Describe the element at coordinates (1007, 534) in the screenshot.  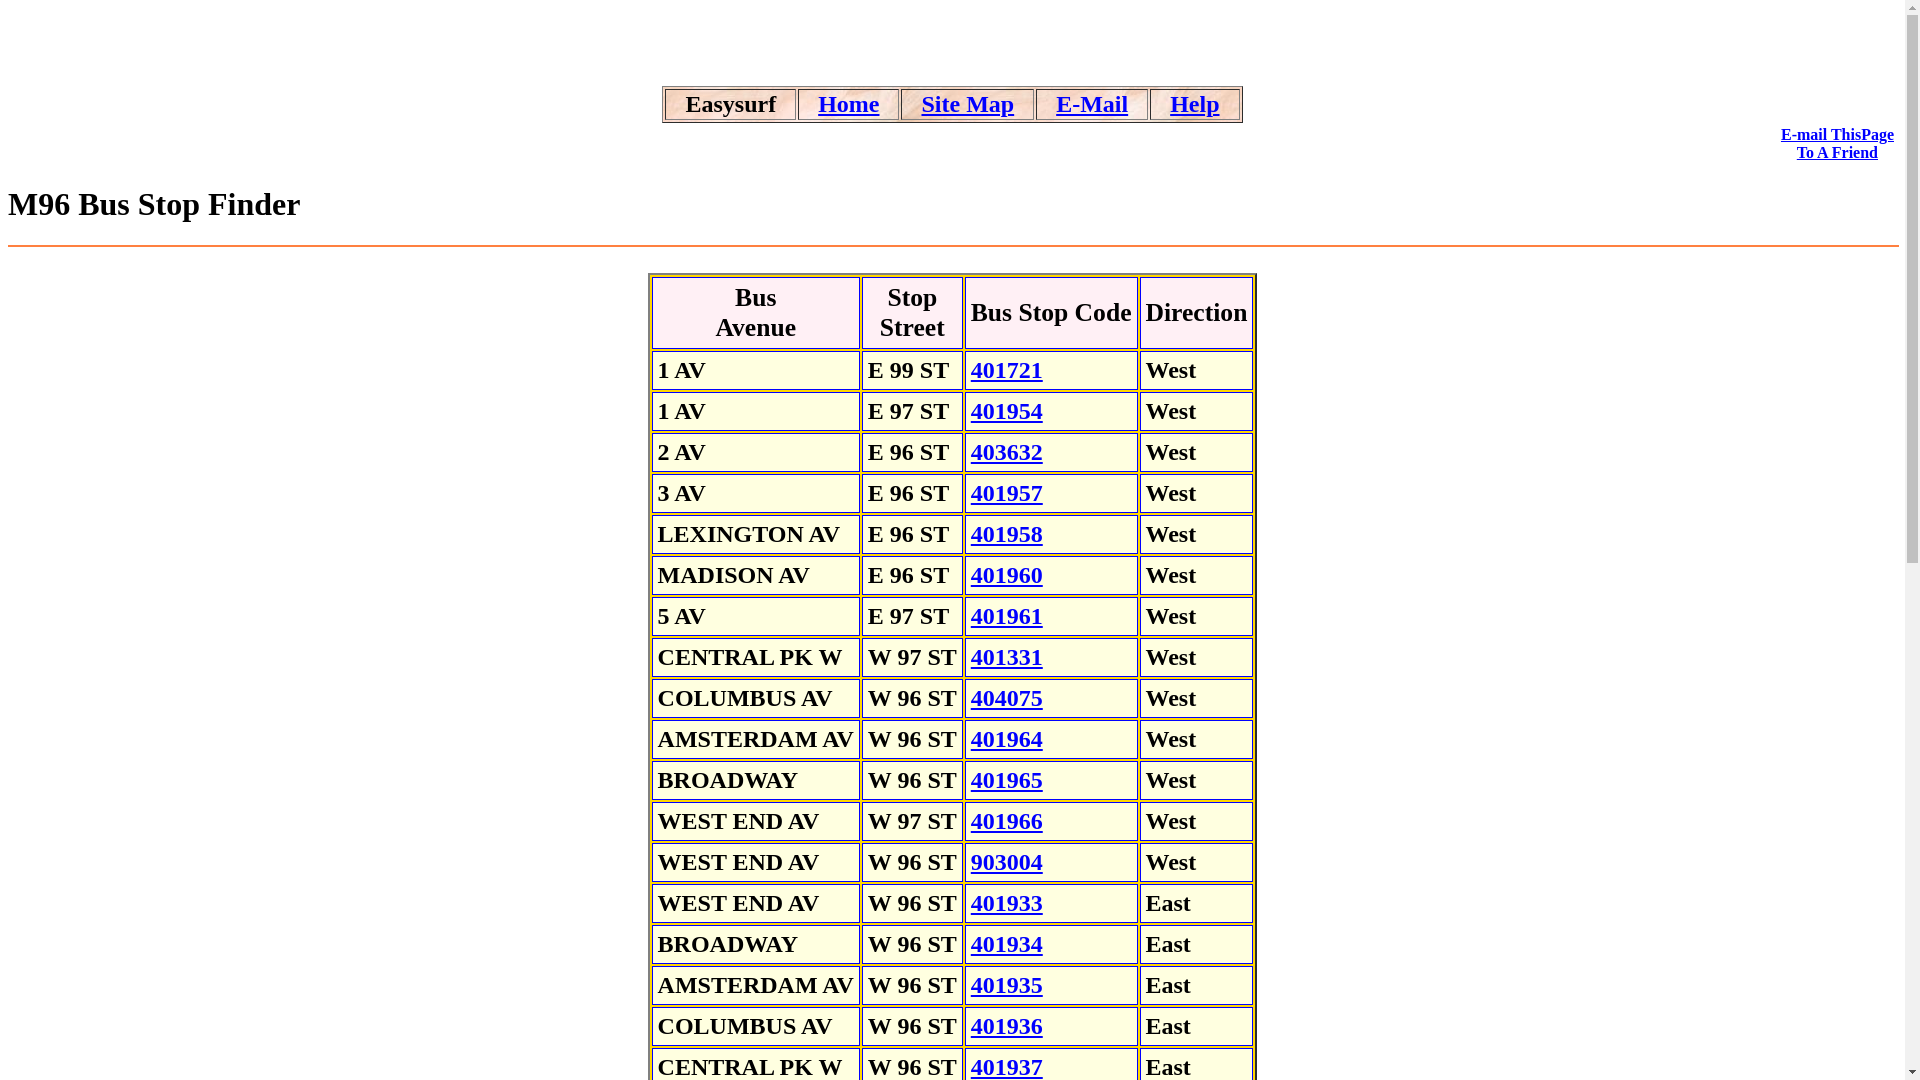
I see `401958` at that location.